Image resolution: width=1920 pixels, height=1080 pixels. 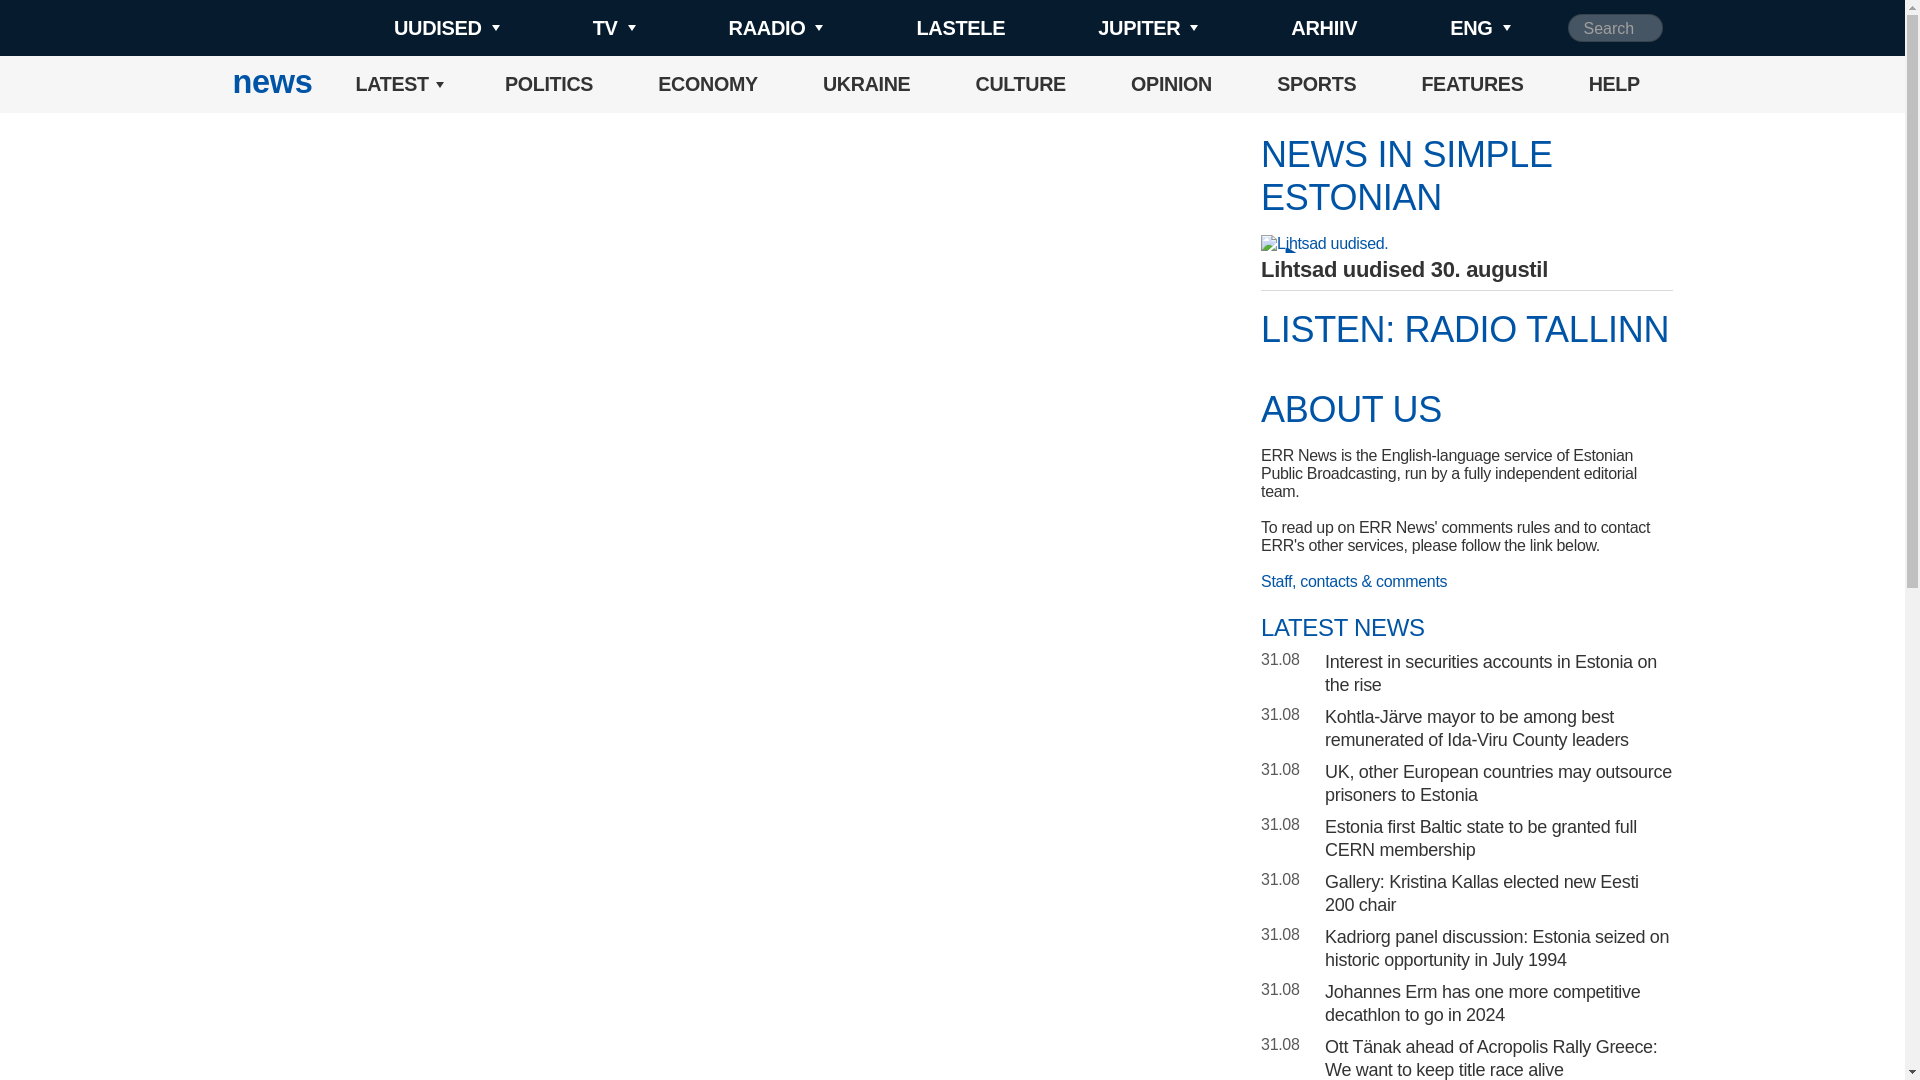 I want to click on TV, so click(x=580, y=28).